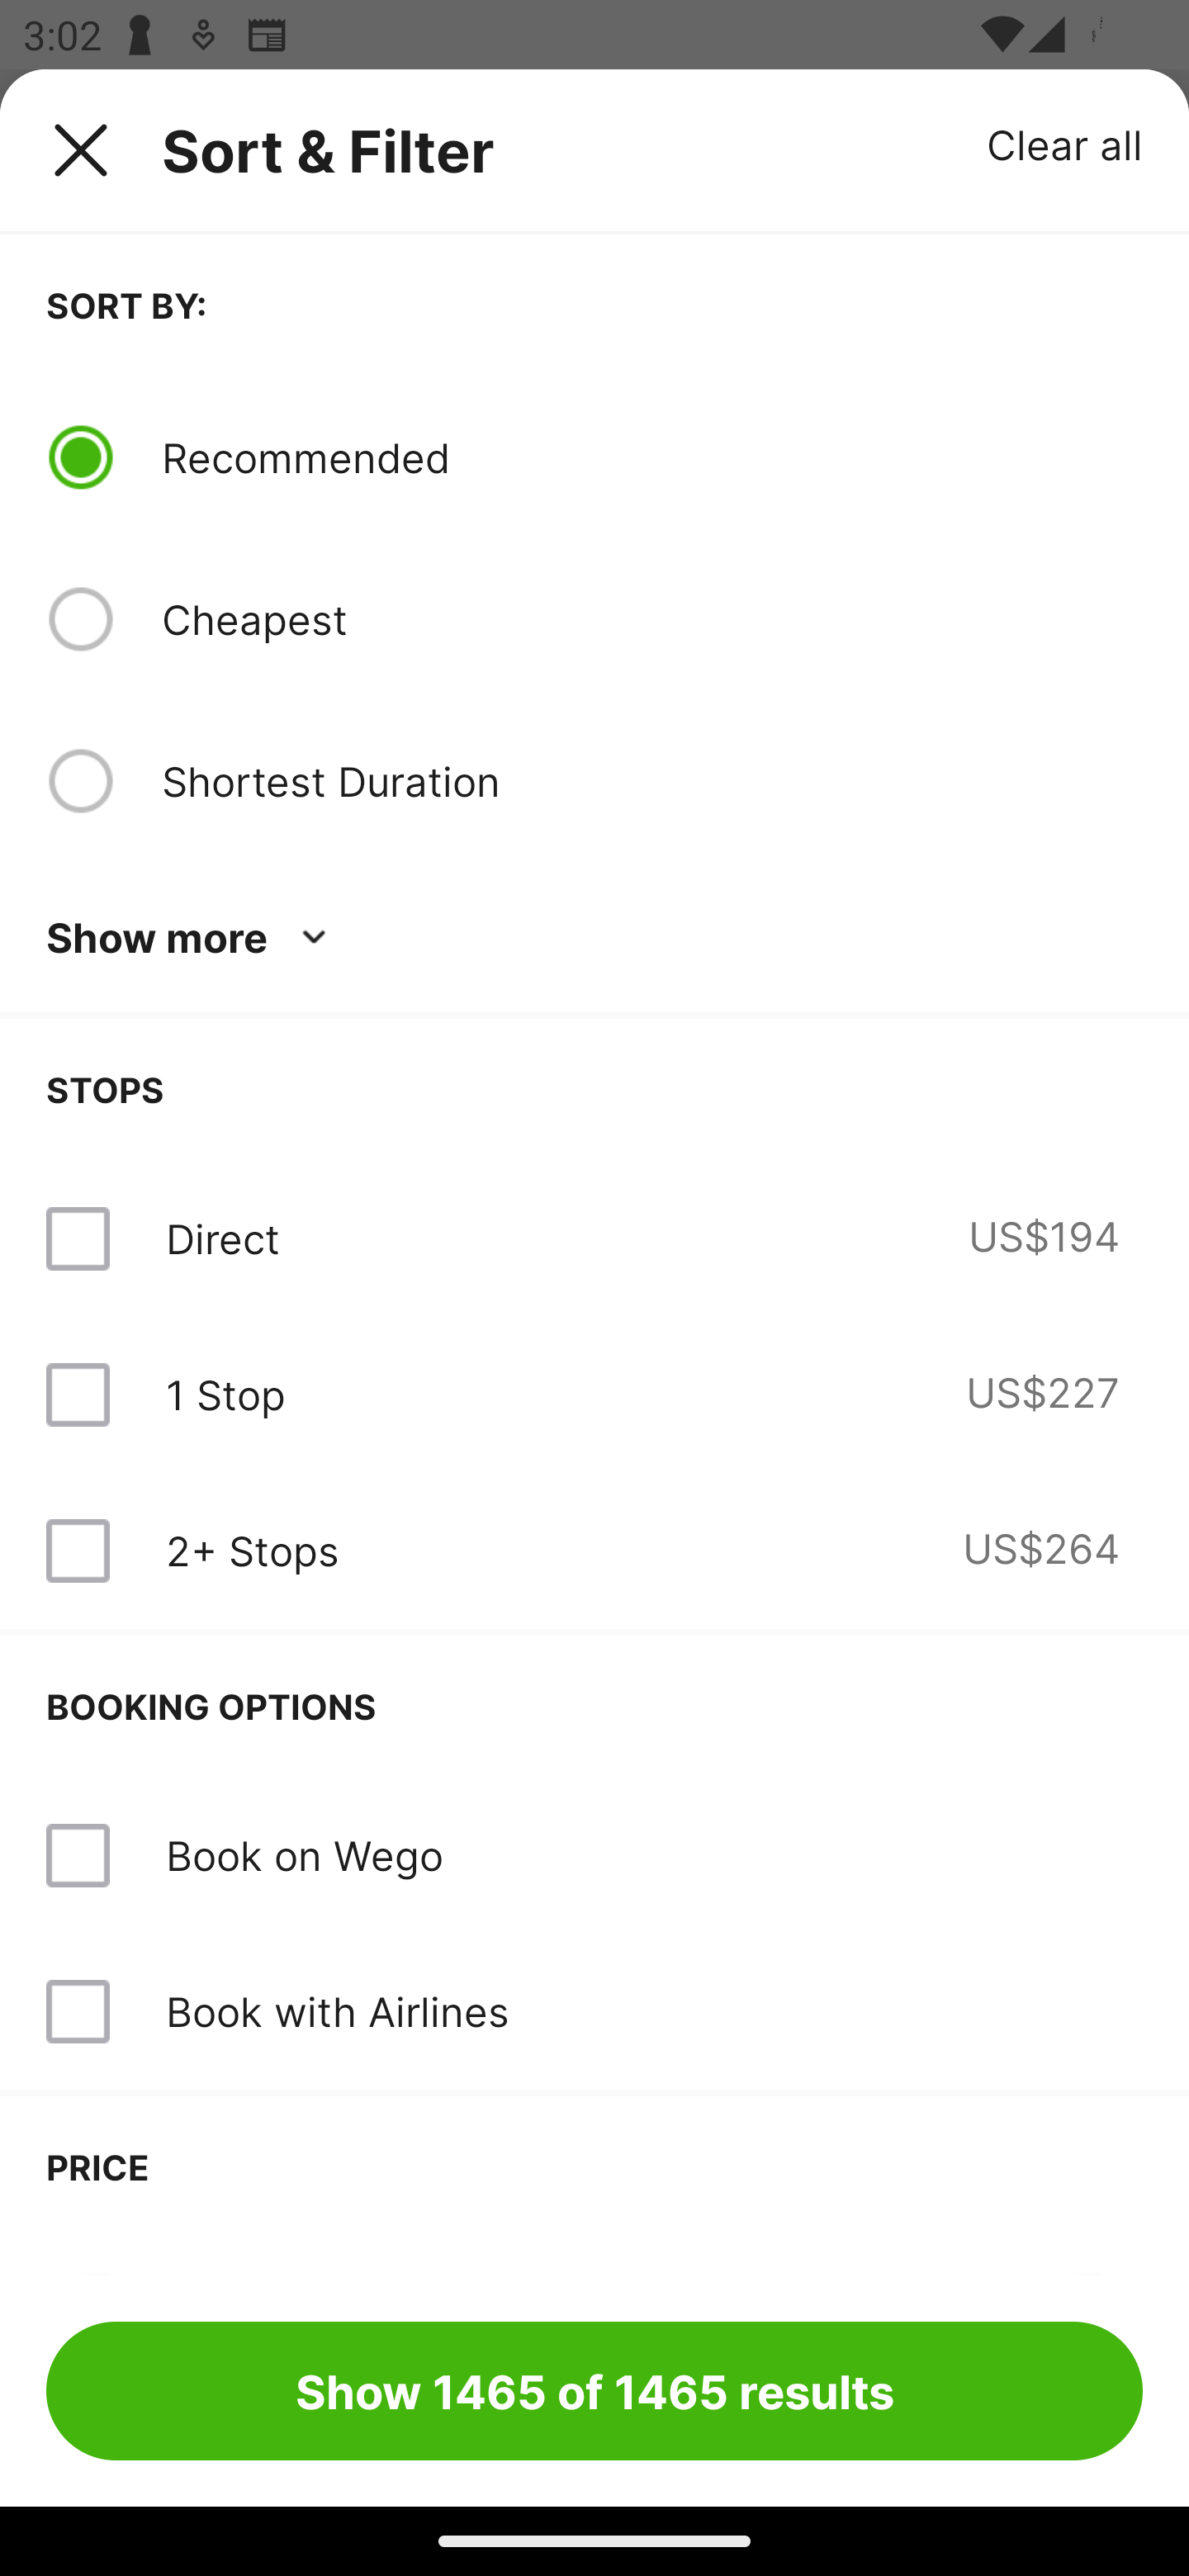  I want to click on Book on Wego, so click(594, 1856).